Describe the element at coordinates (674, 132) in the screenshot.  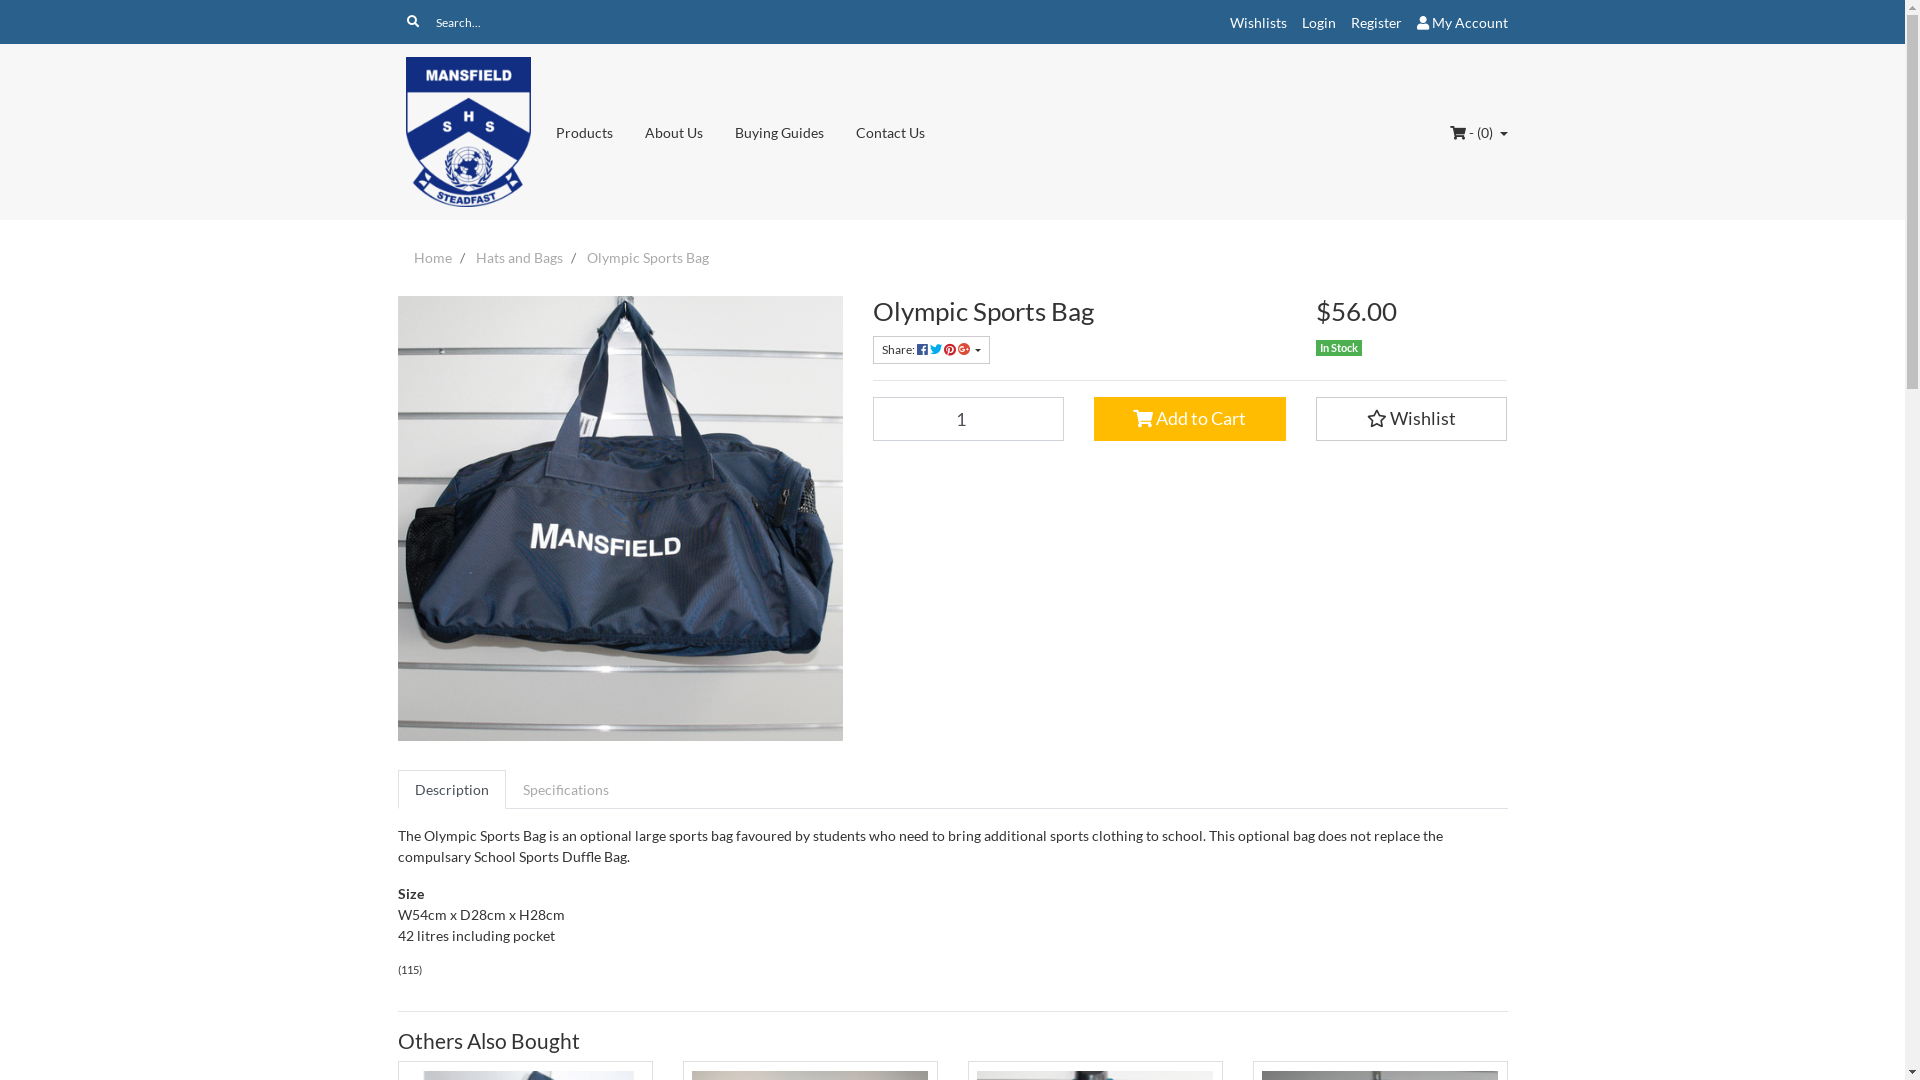
I see `About Us` at that location.